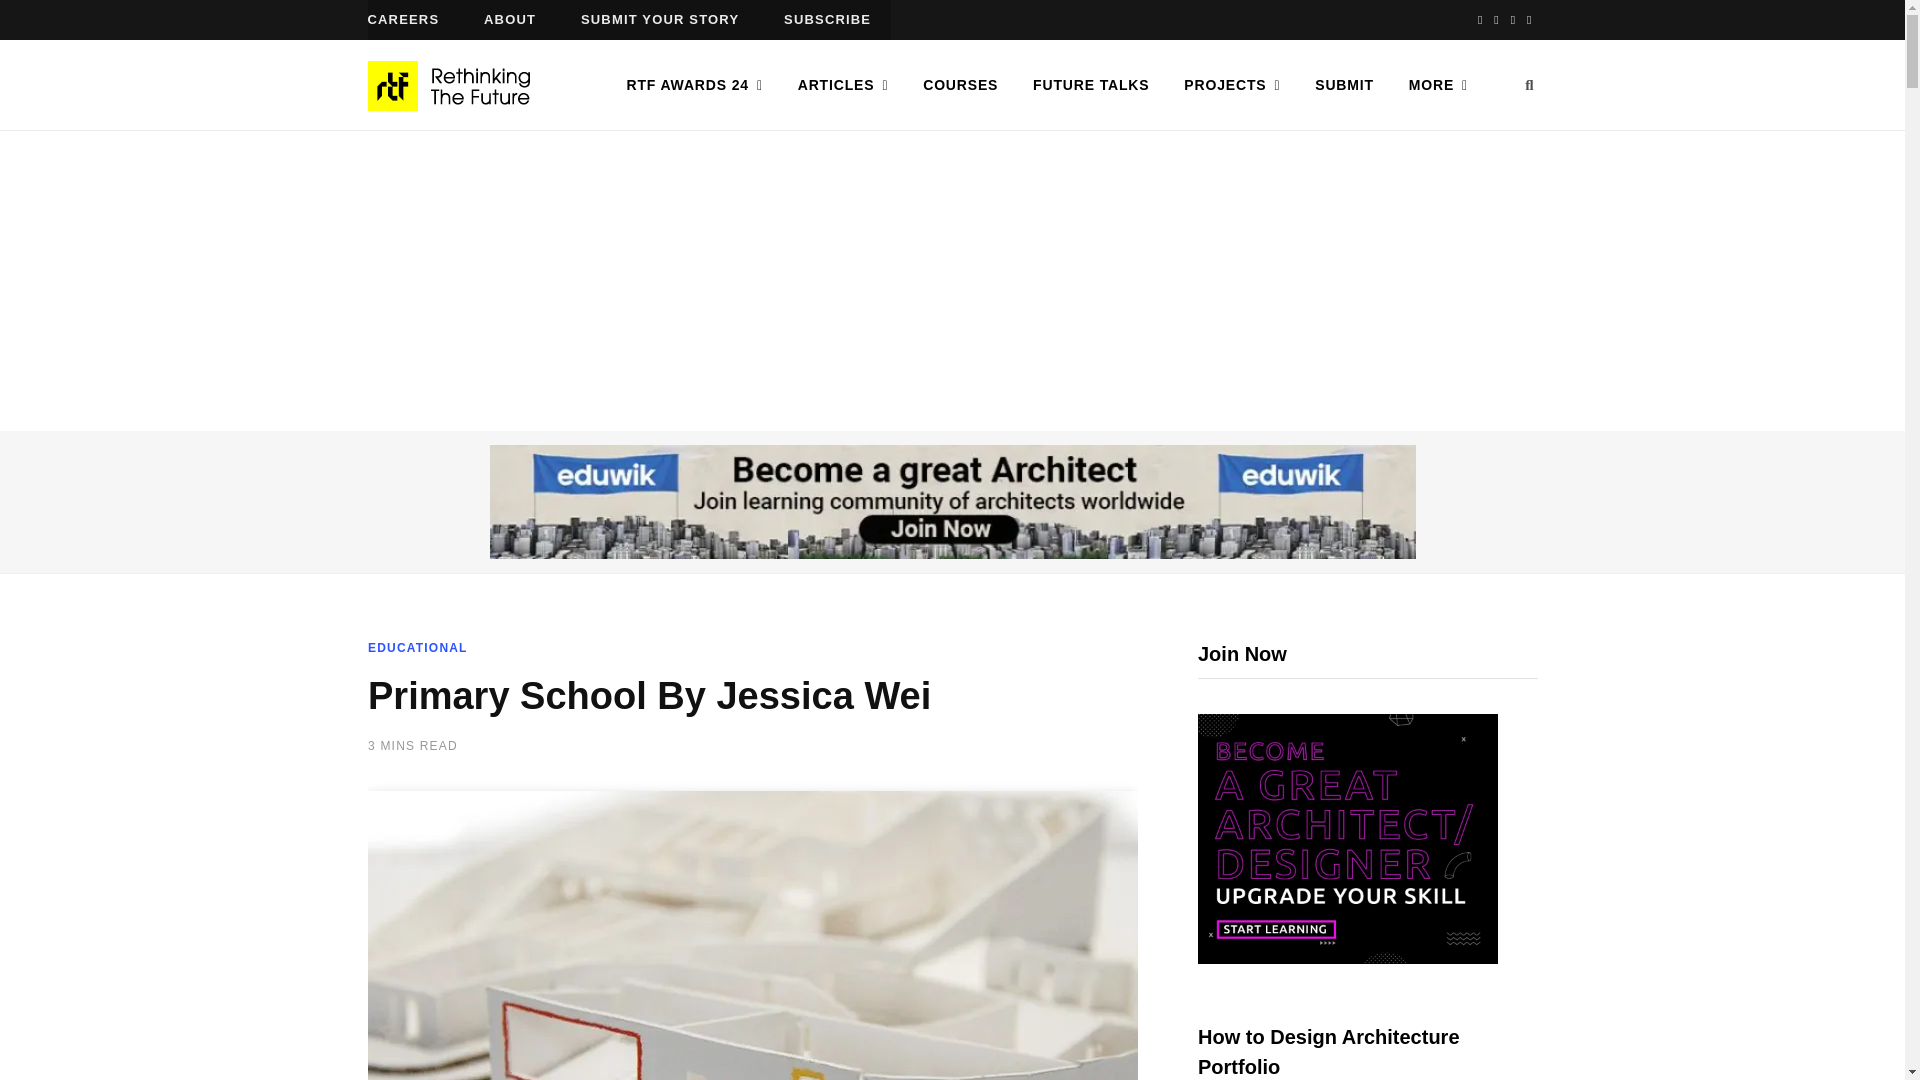 The height and width of the screenshot is (1080, 1920). Describe the element at coordinates (1512, 20) in the screenshot. I see `Pinterest` at that location.